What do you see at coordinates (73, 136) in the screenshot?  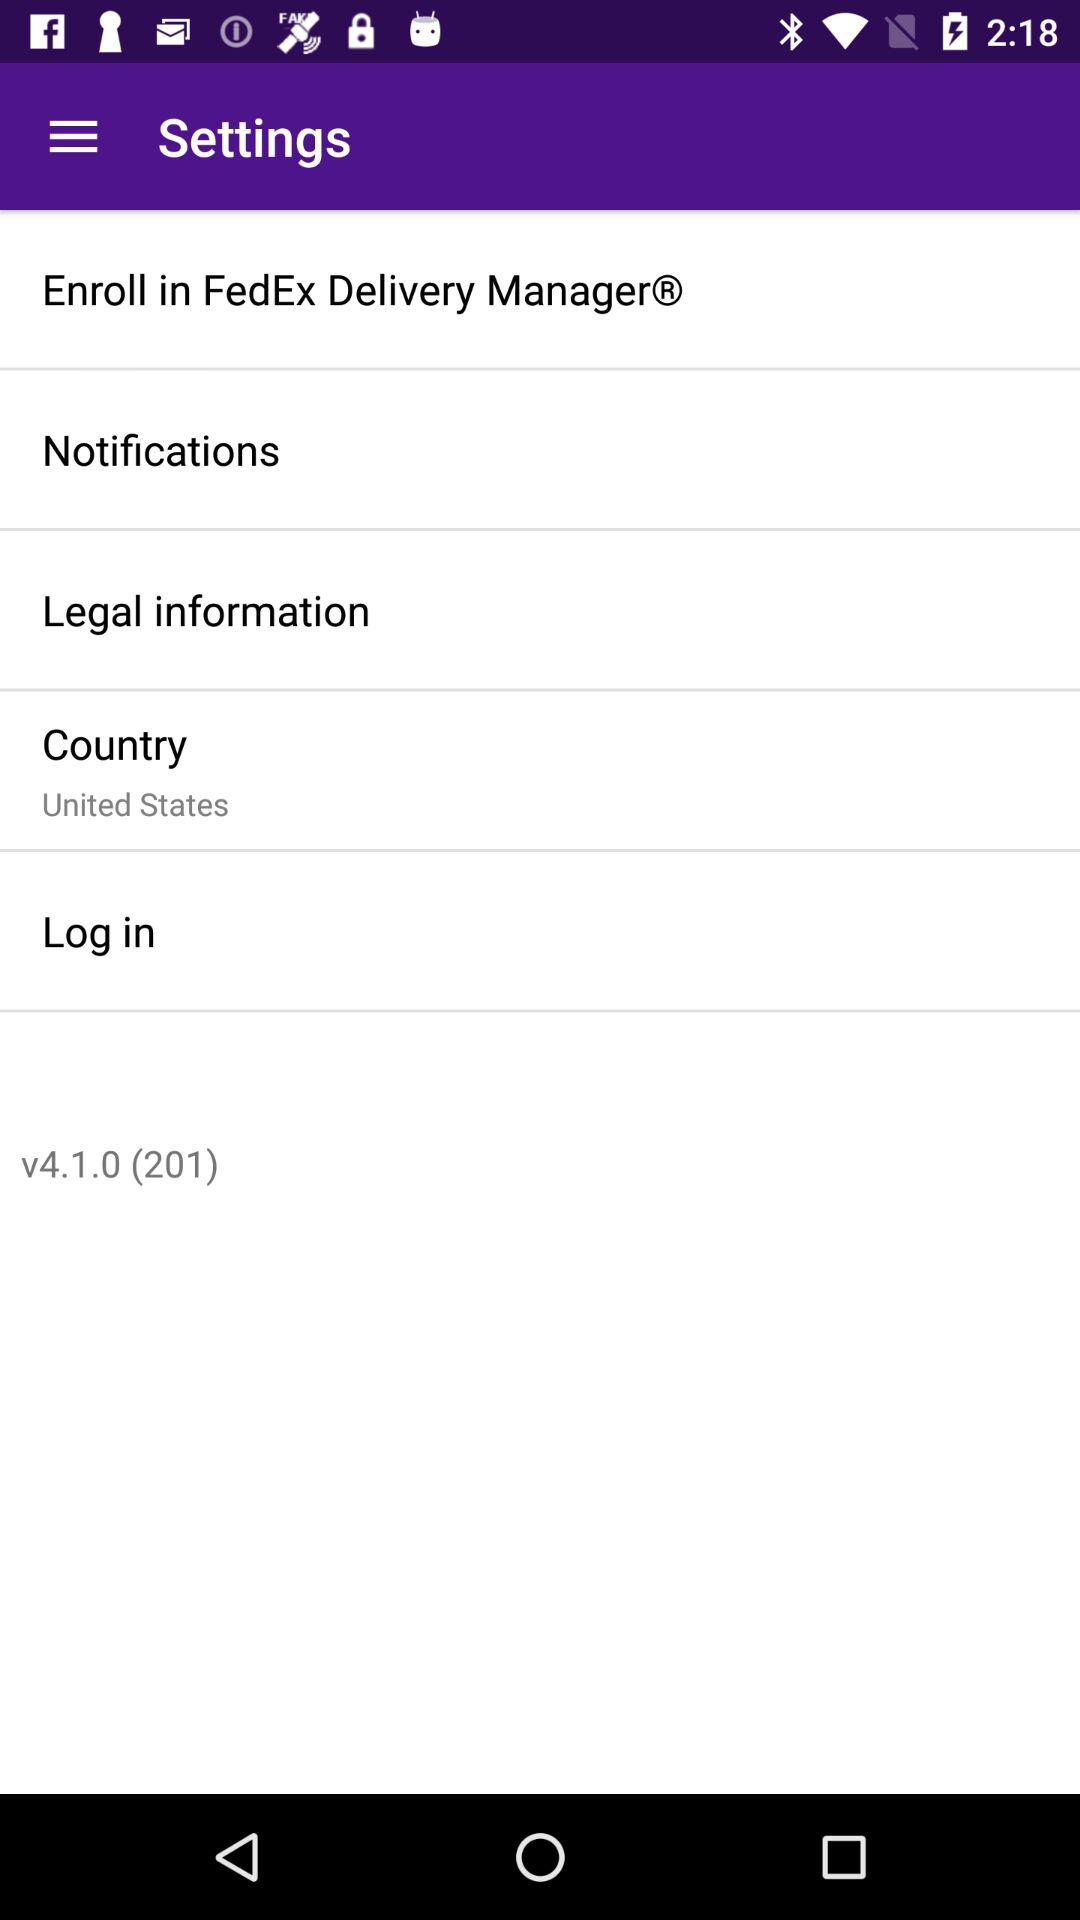 I see `turn on the app next to the settings` at bounding box center [73, 136].